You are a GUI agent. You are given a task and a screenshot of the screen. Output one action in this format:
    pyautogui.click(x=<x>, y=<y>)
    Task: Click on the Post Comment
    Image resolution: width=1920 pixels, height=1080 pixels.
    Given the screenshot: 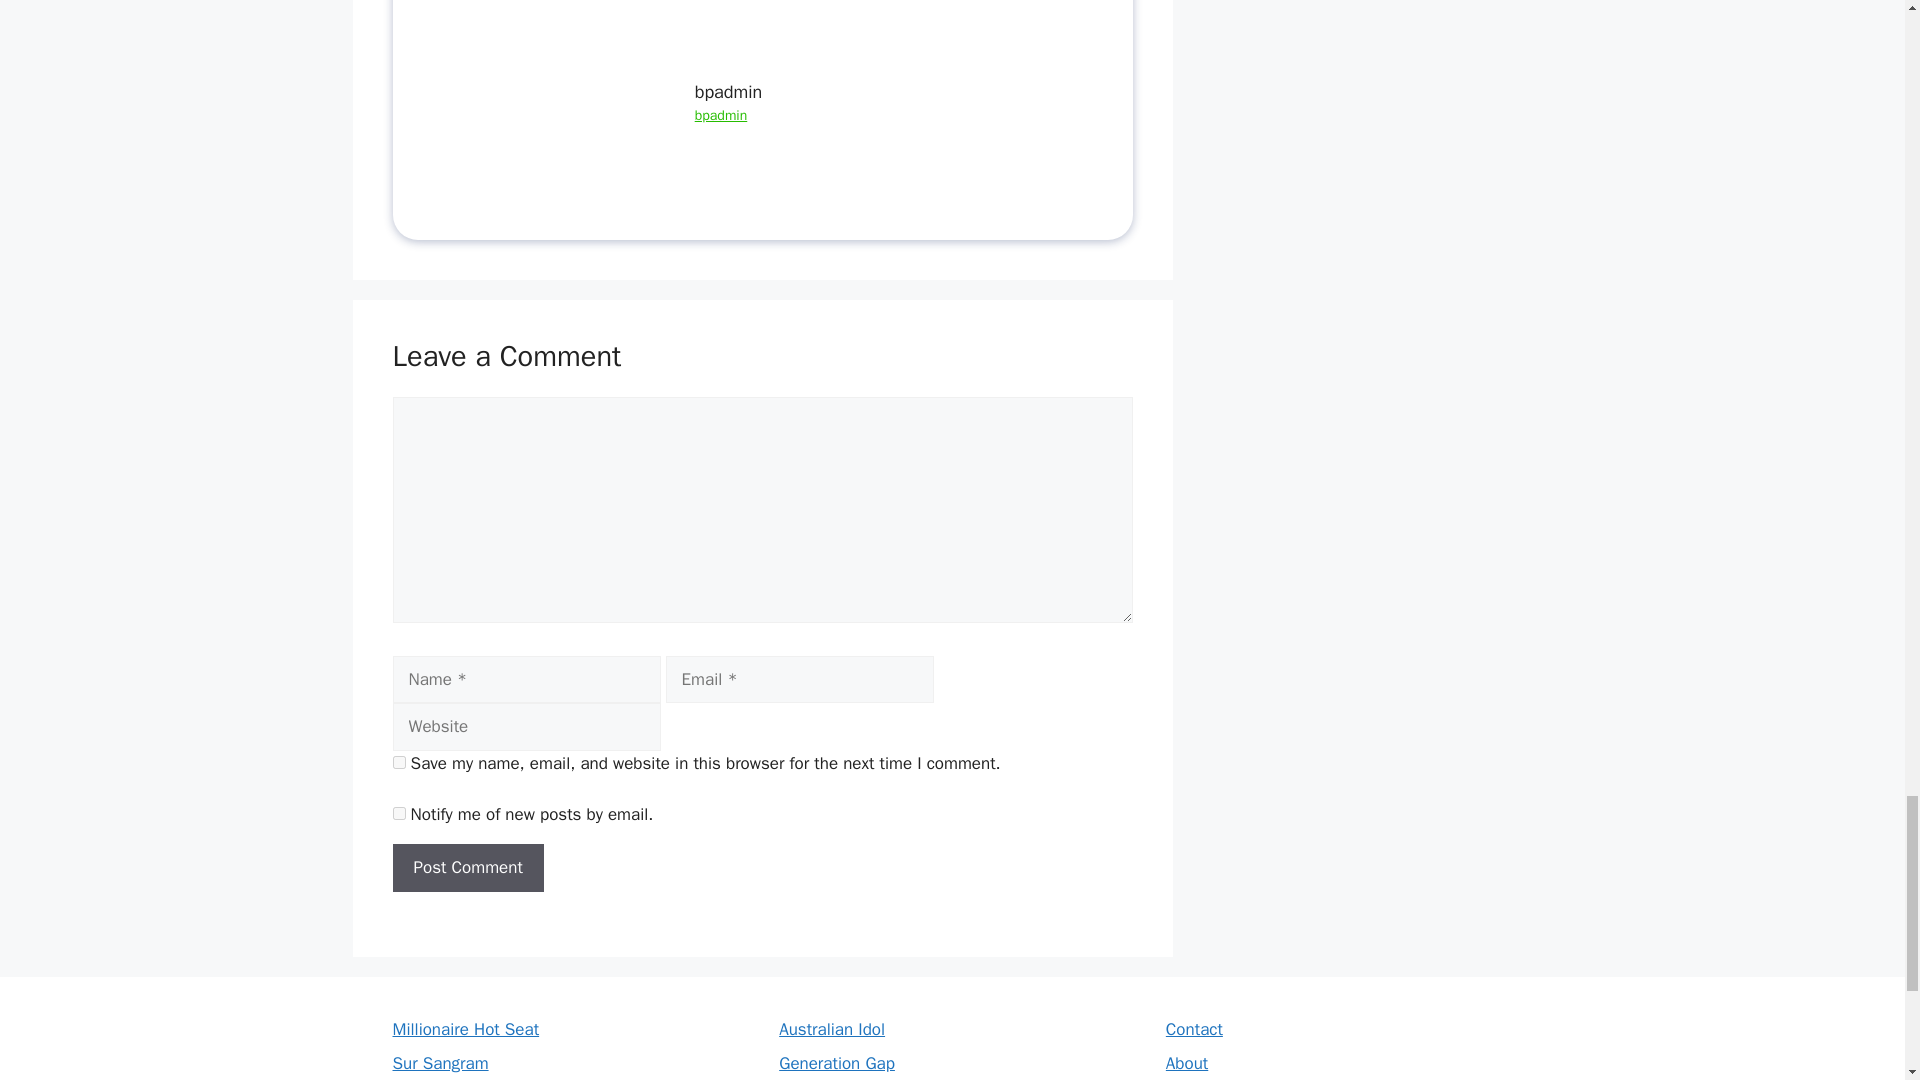 What is the action you would take?
    pyautogui.click(x=467, y=868)
    